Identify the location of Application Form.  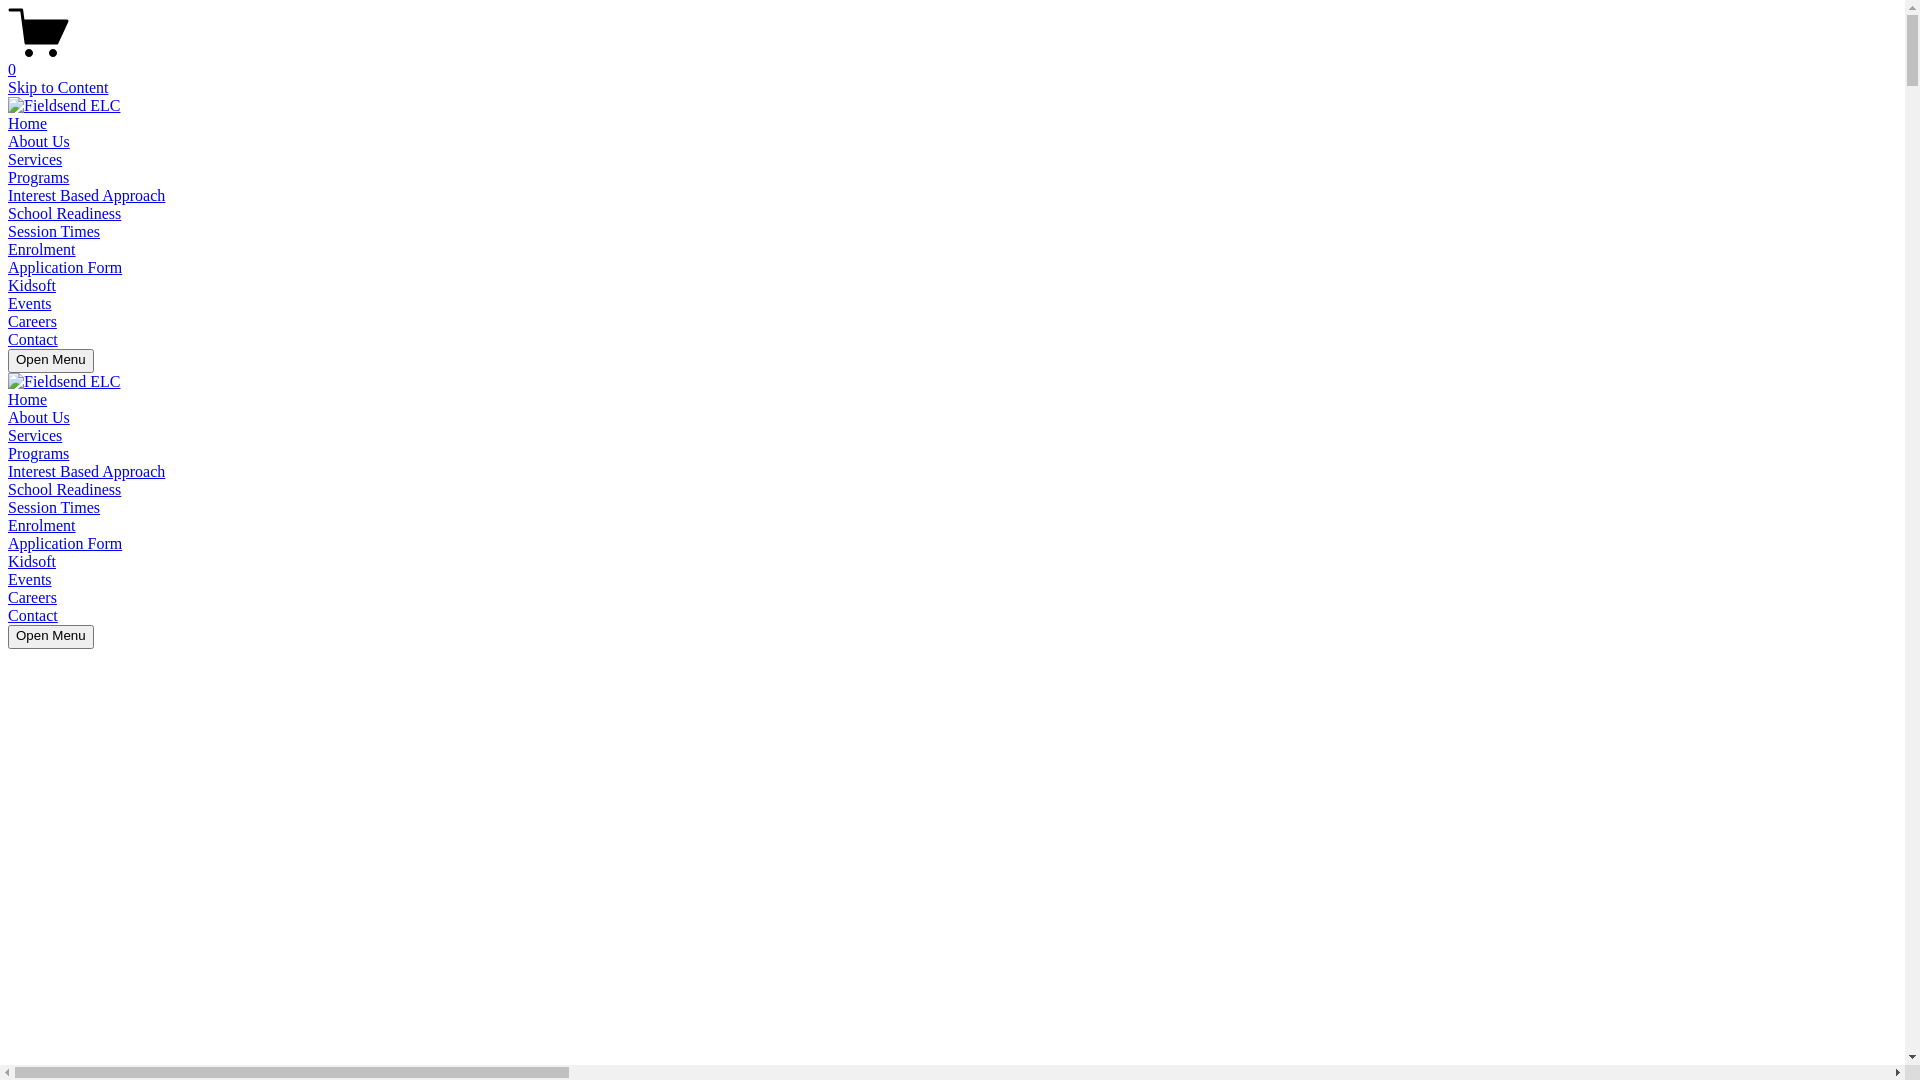
(65, 268).